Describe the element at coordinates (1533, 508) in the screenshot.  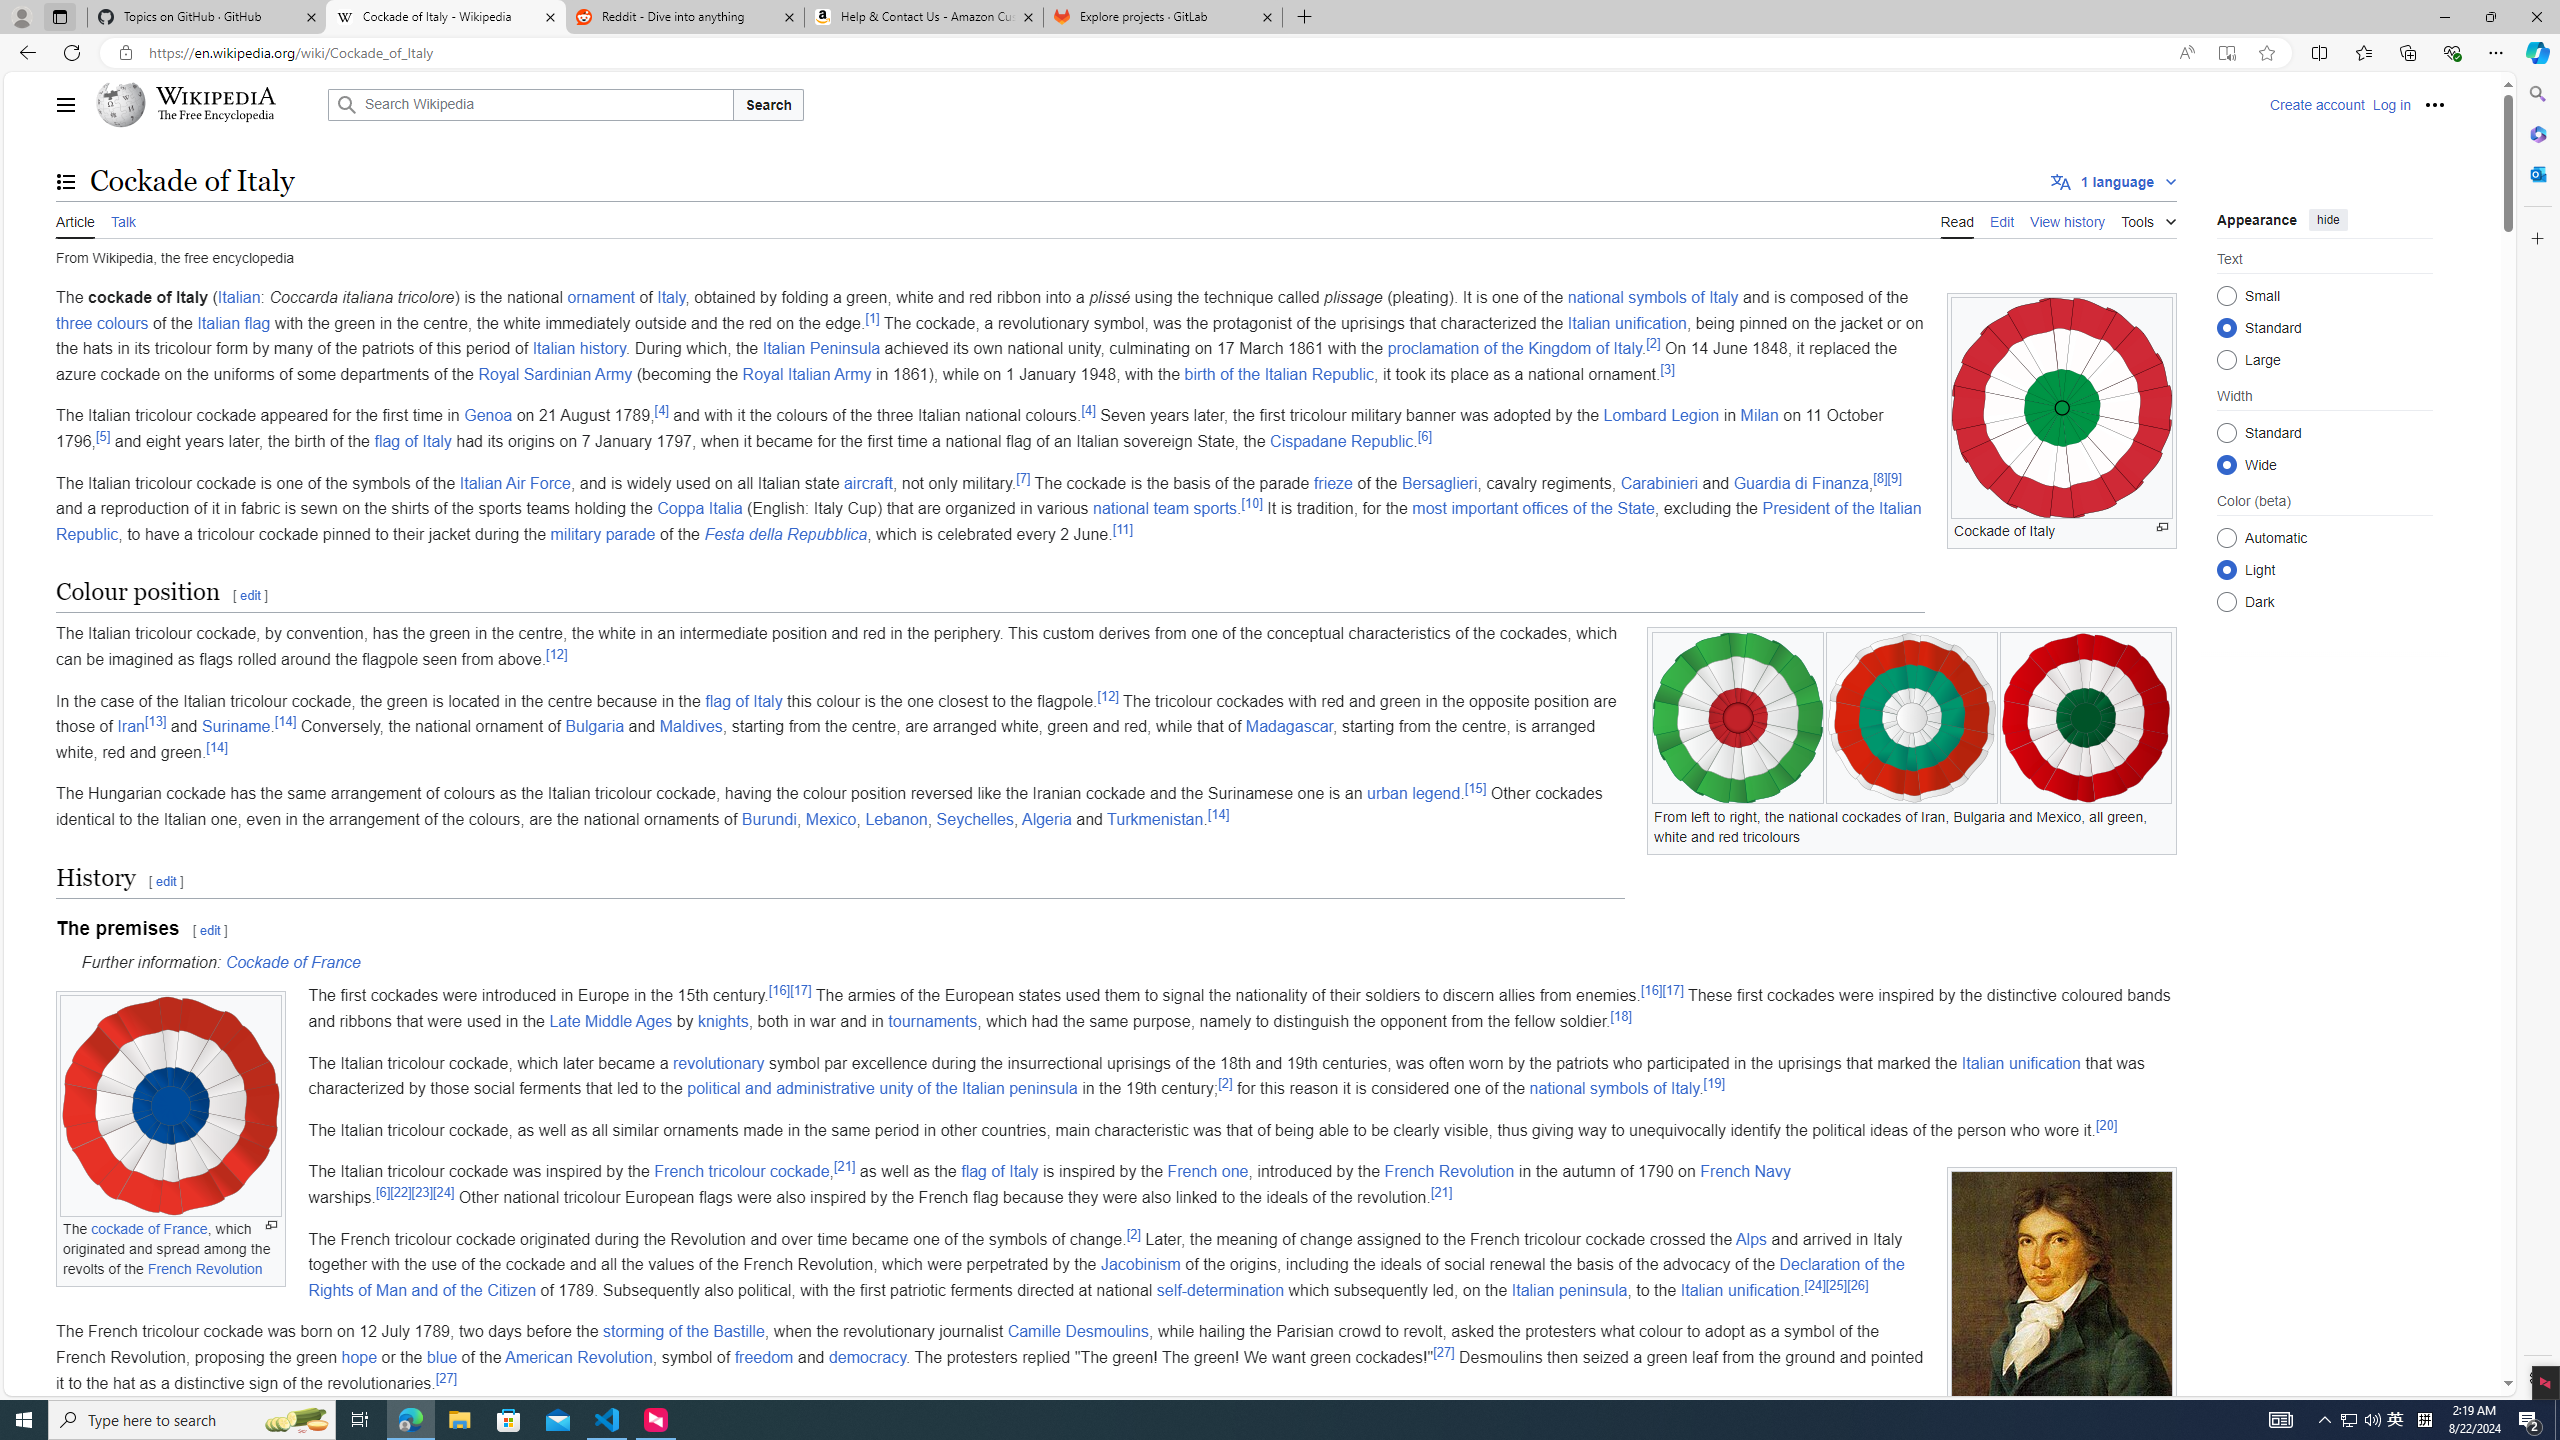
I see `most important offices of the State` at that location.